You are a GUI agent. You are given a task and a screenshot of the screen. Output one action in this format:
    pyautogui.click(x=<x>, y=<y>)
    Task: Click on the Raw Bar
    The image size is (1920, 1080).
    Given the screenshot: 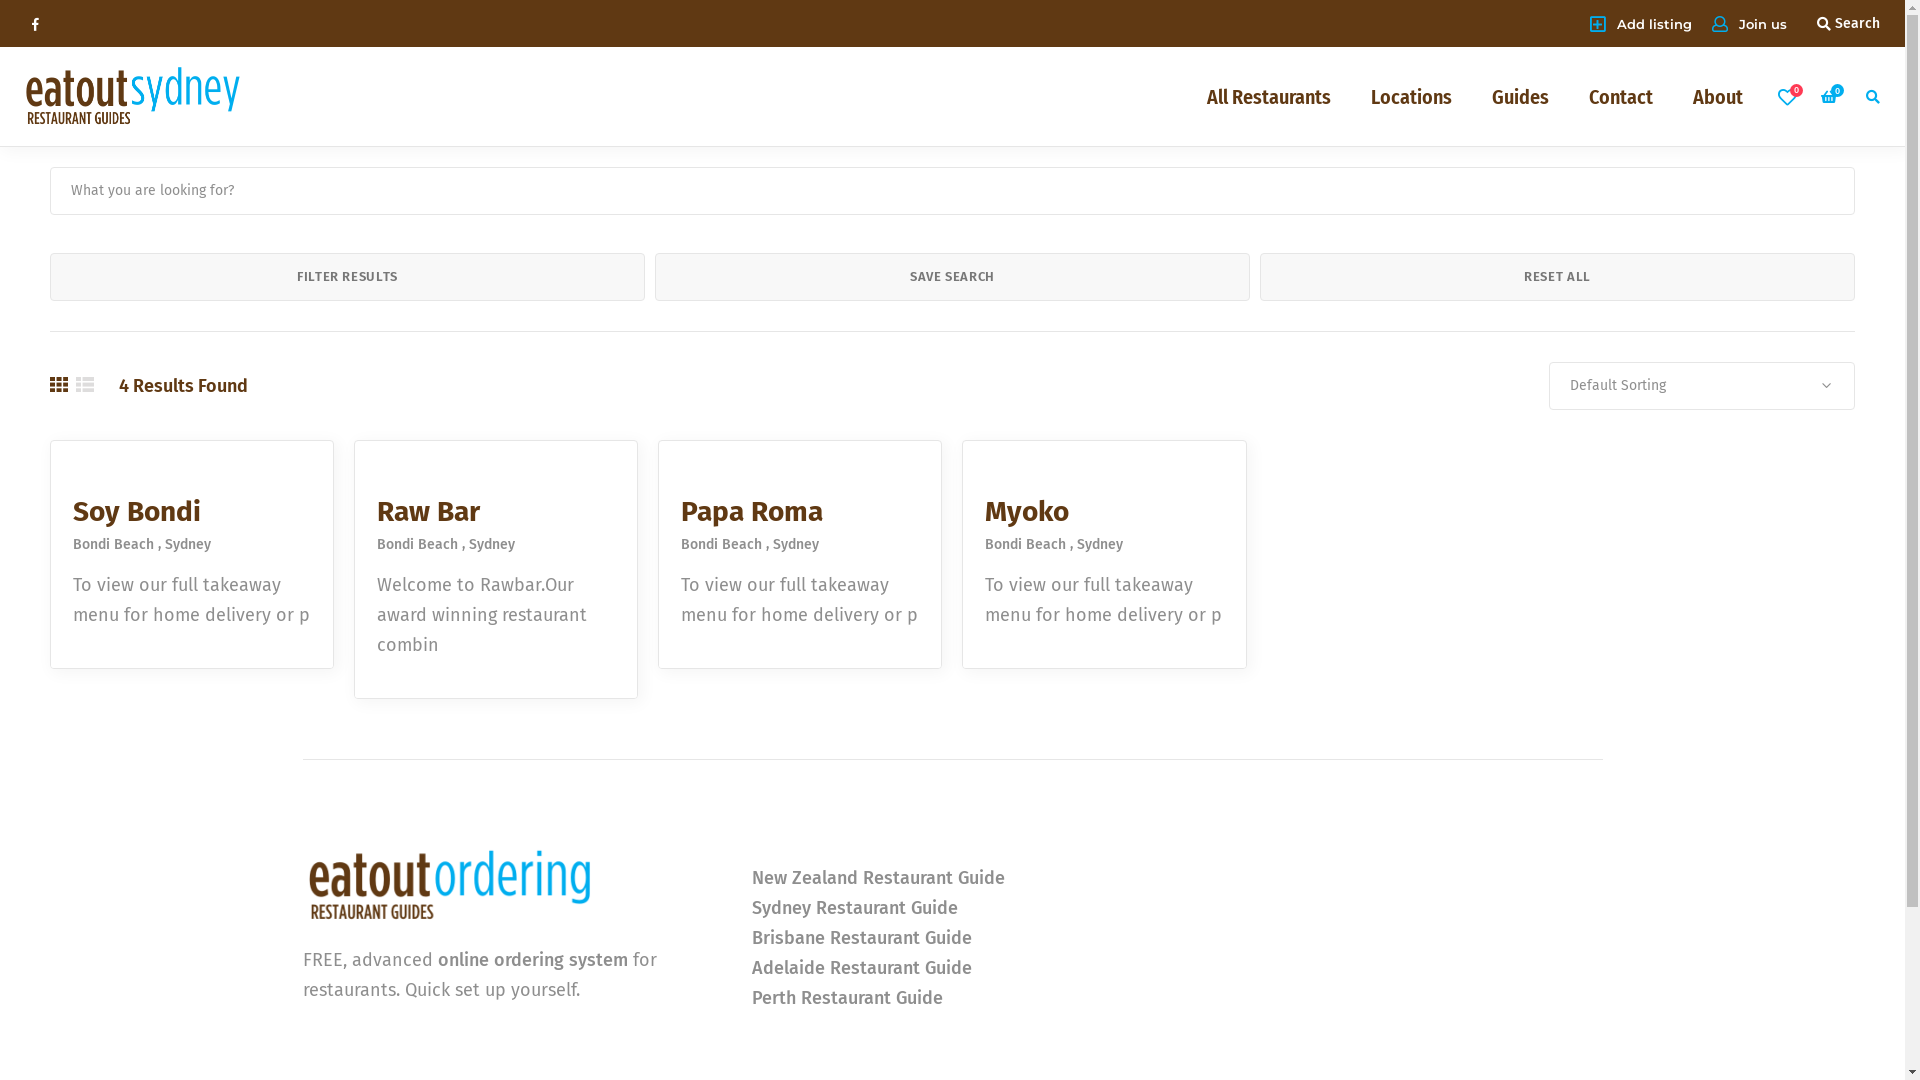 What is the action you would take?
    pyautogui.click(x=428, y=512)
    